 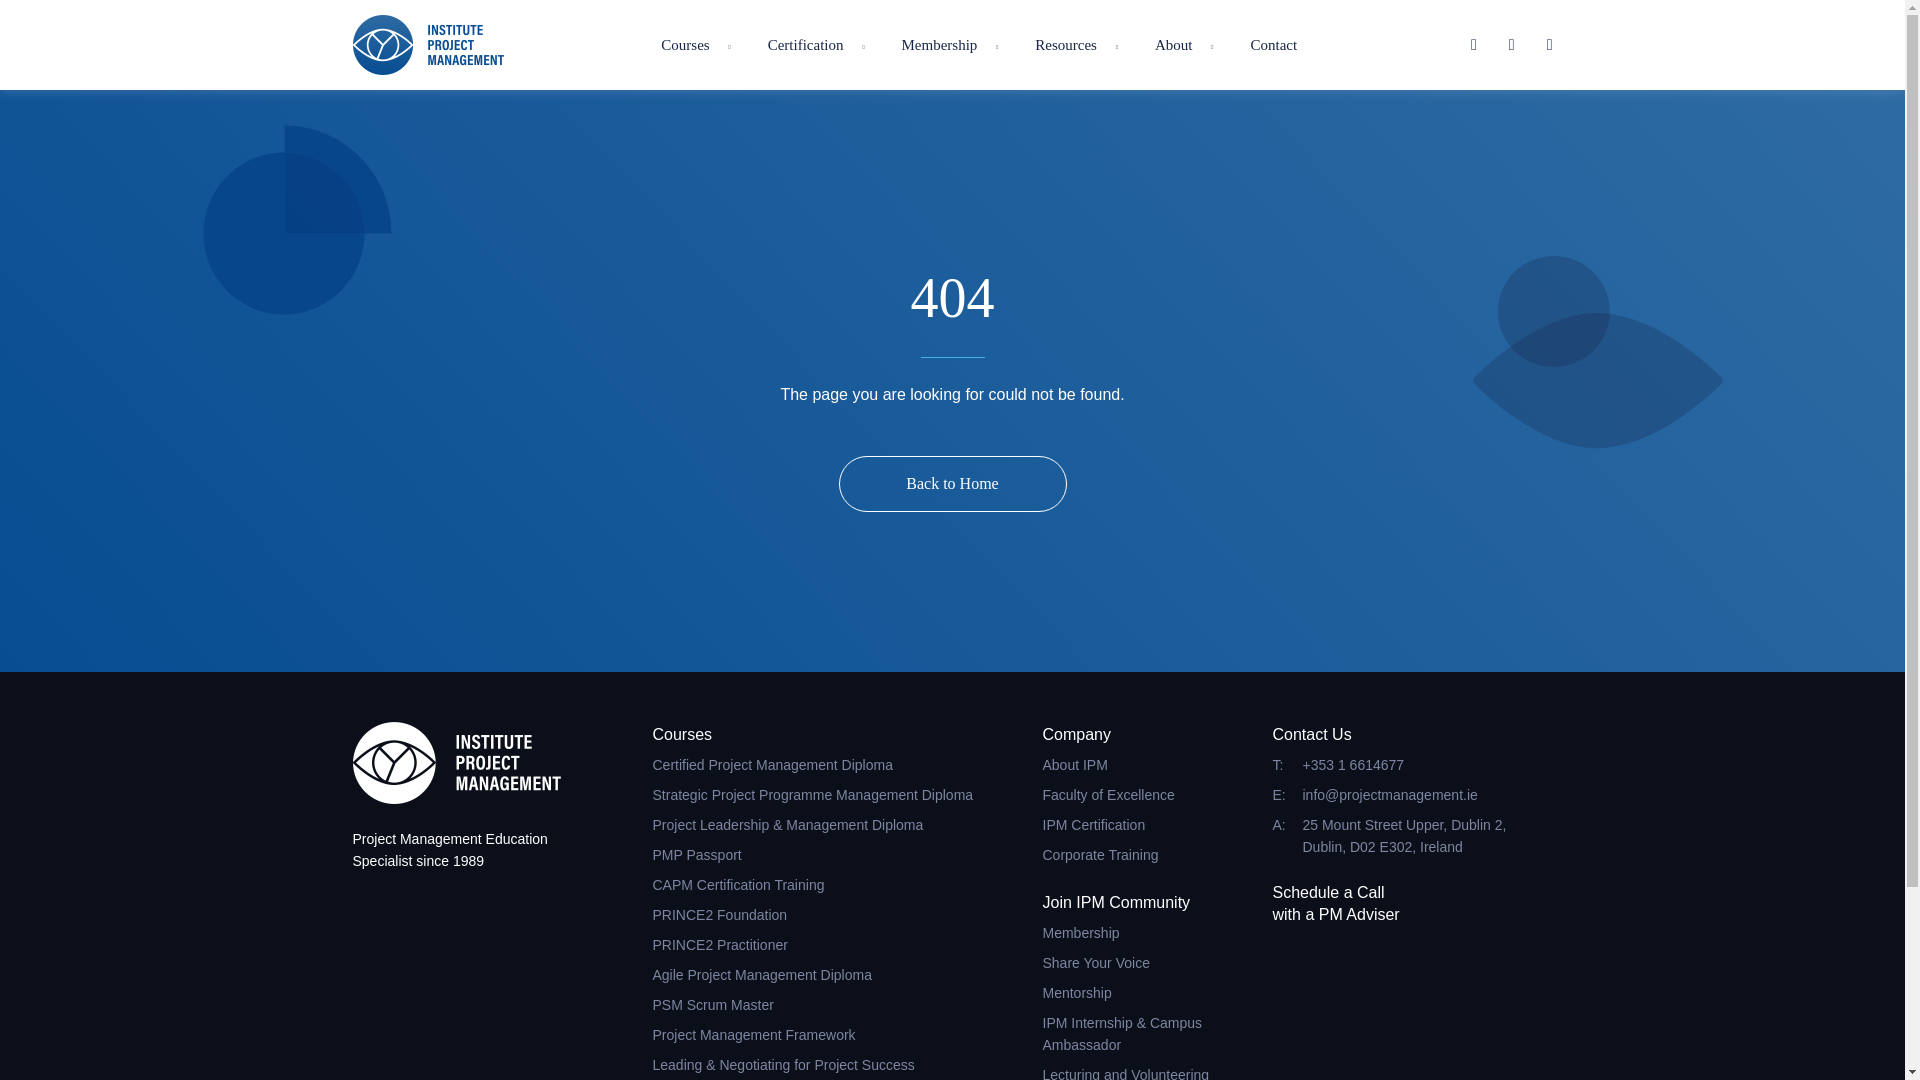 What do you see at coordinates (806, 45) in the screenshot?
I see `Certification` at bounding box center [806, 45].